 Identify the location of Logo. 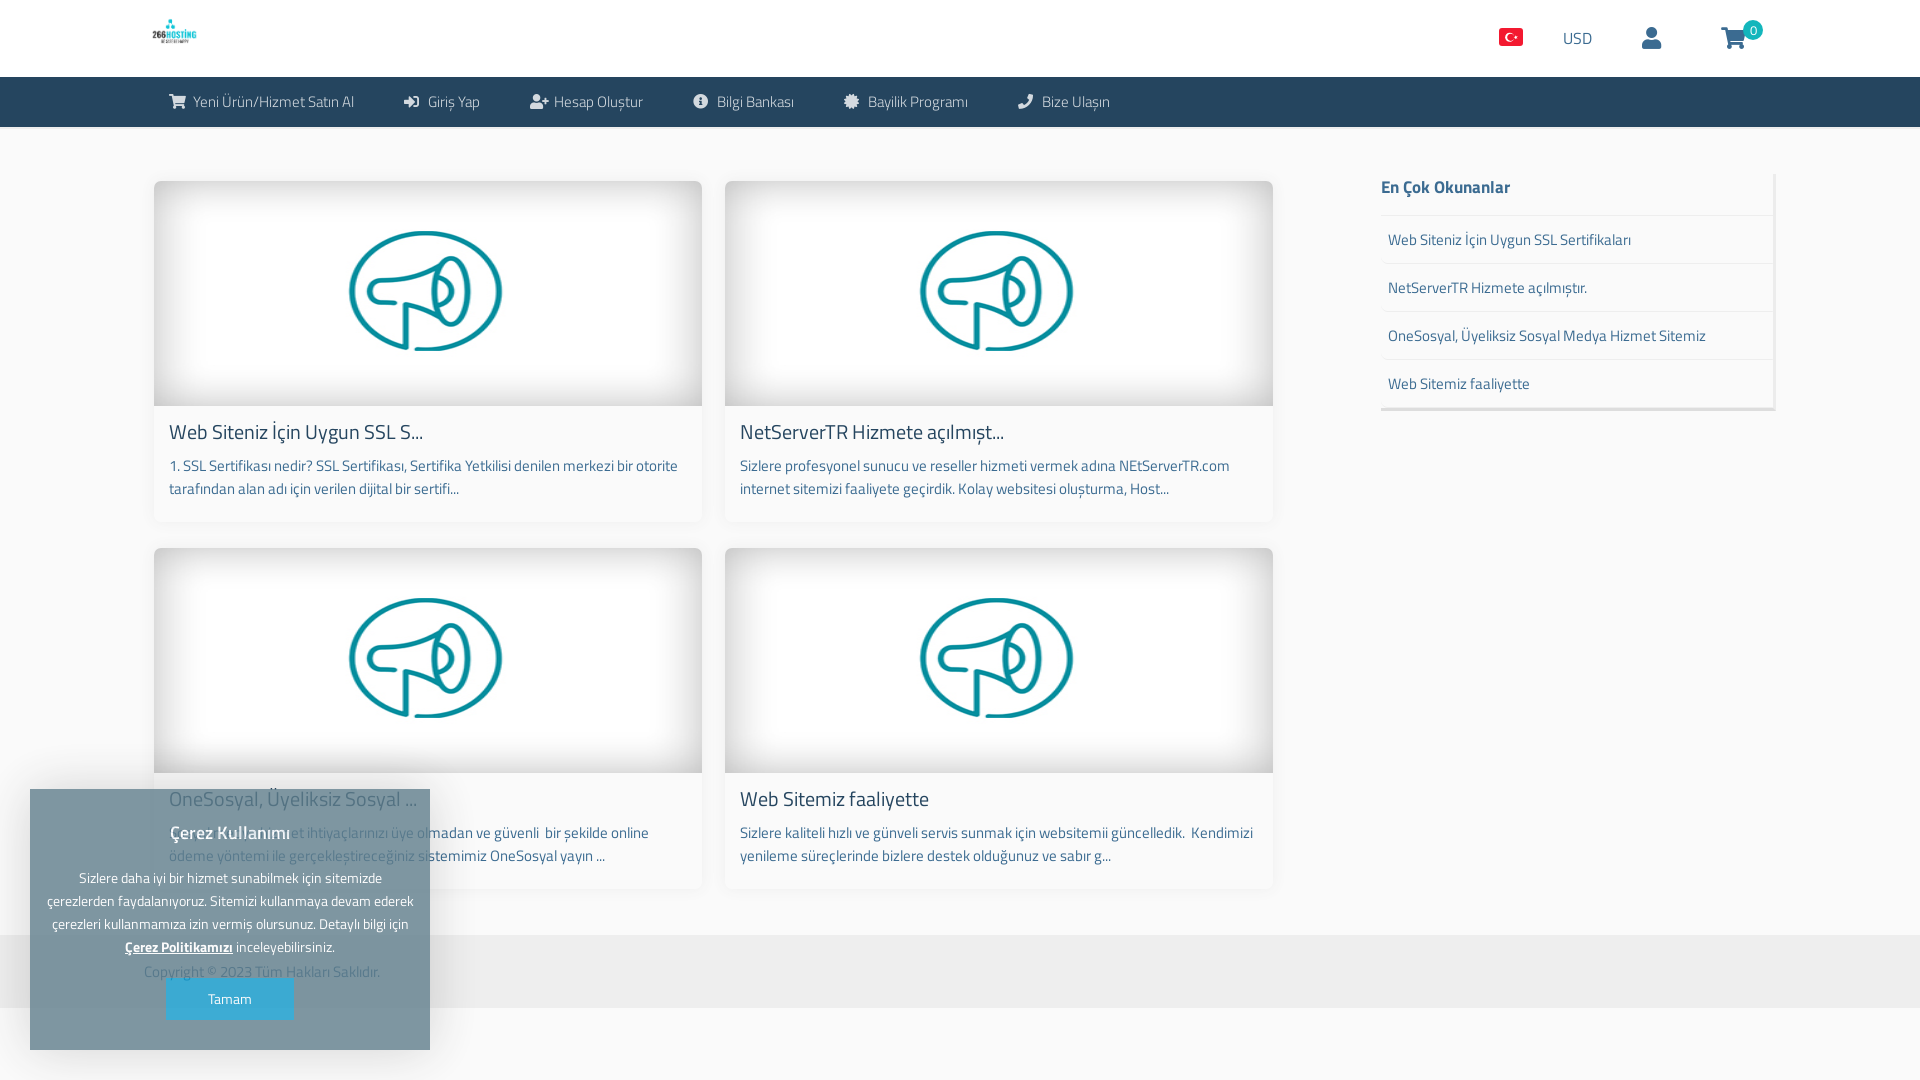
(172, 36).